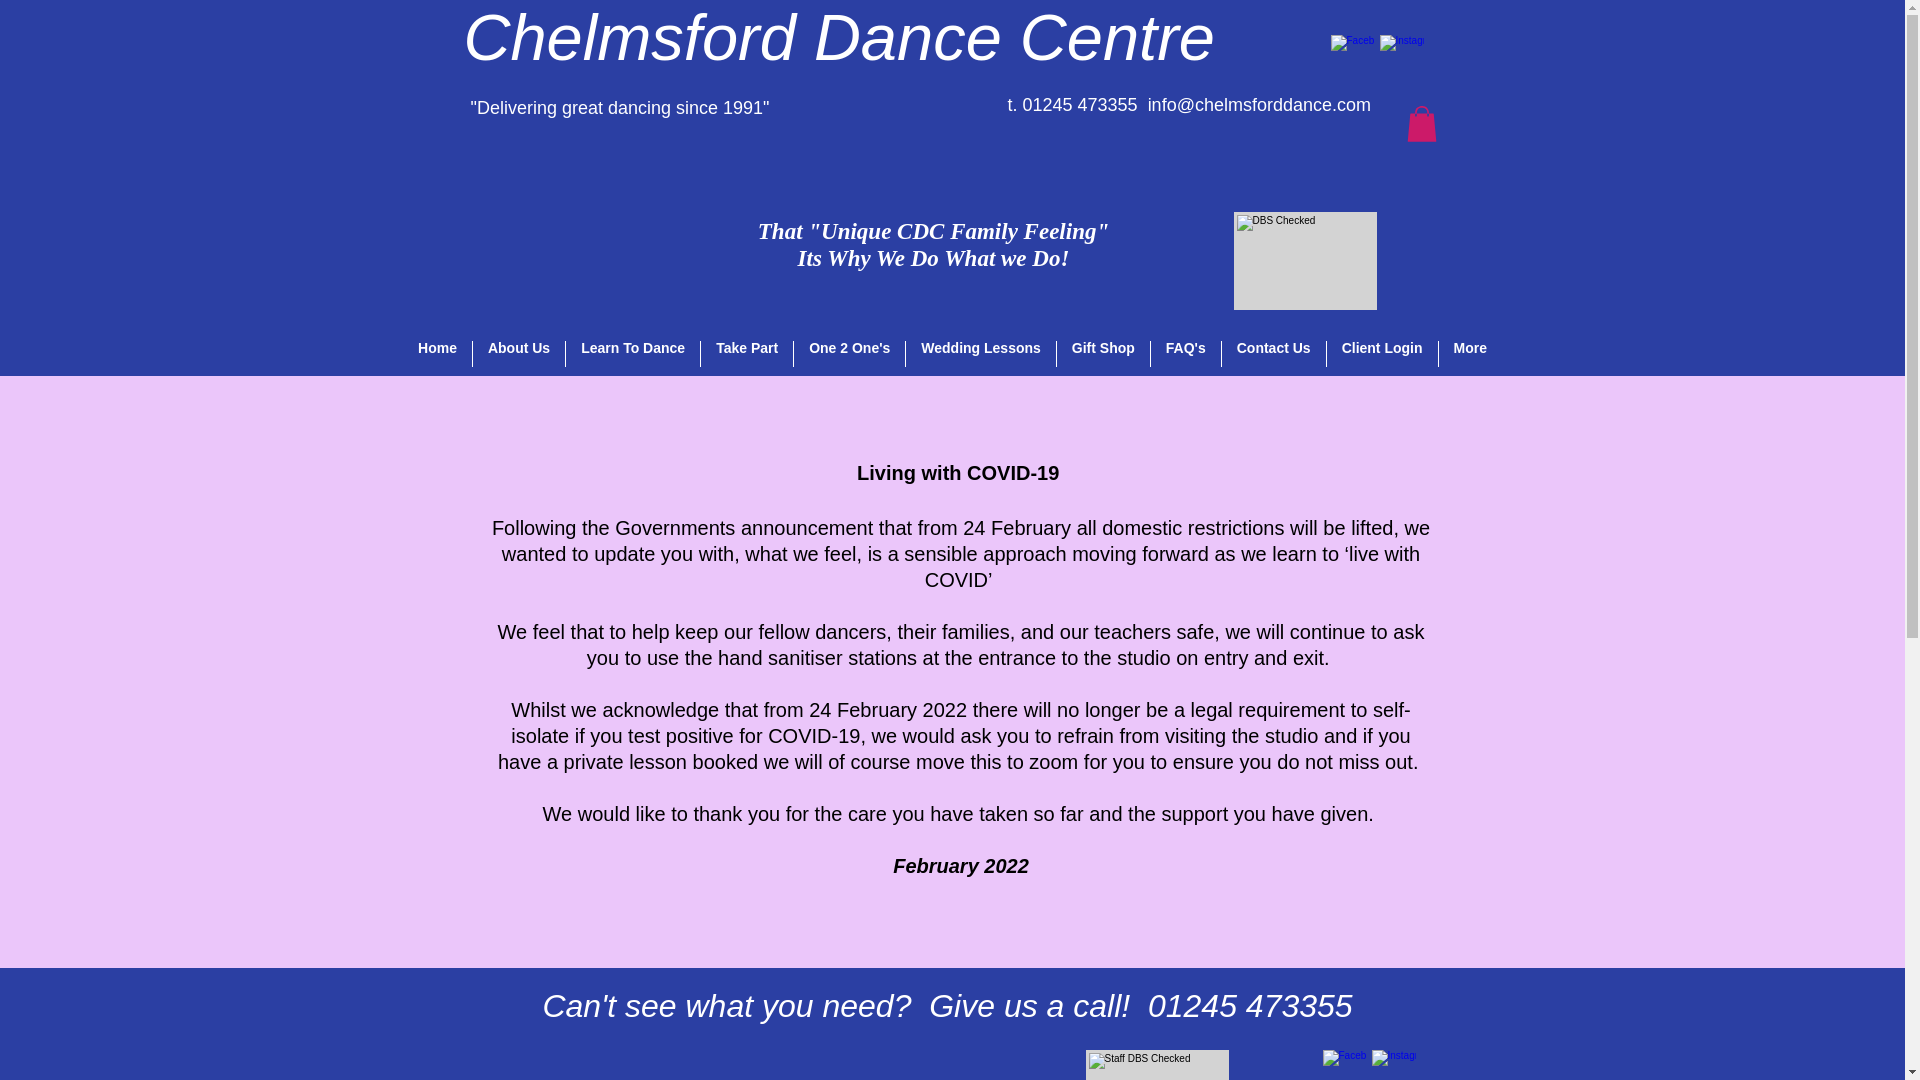 The width and height of the screenshot is (1920, 1080). Describe the element at coordinates (1104, 354) in the screenshot. I see `Gift Shop` at that location.